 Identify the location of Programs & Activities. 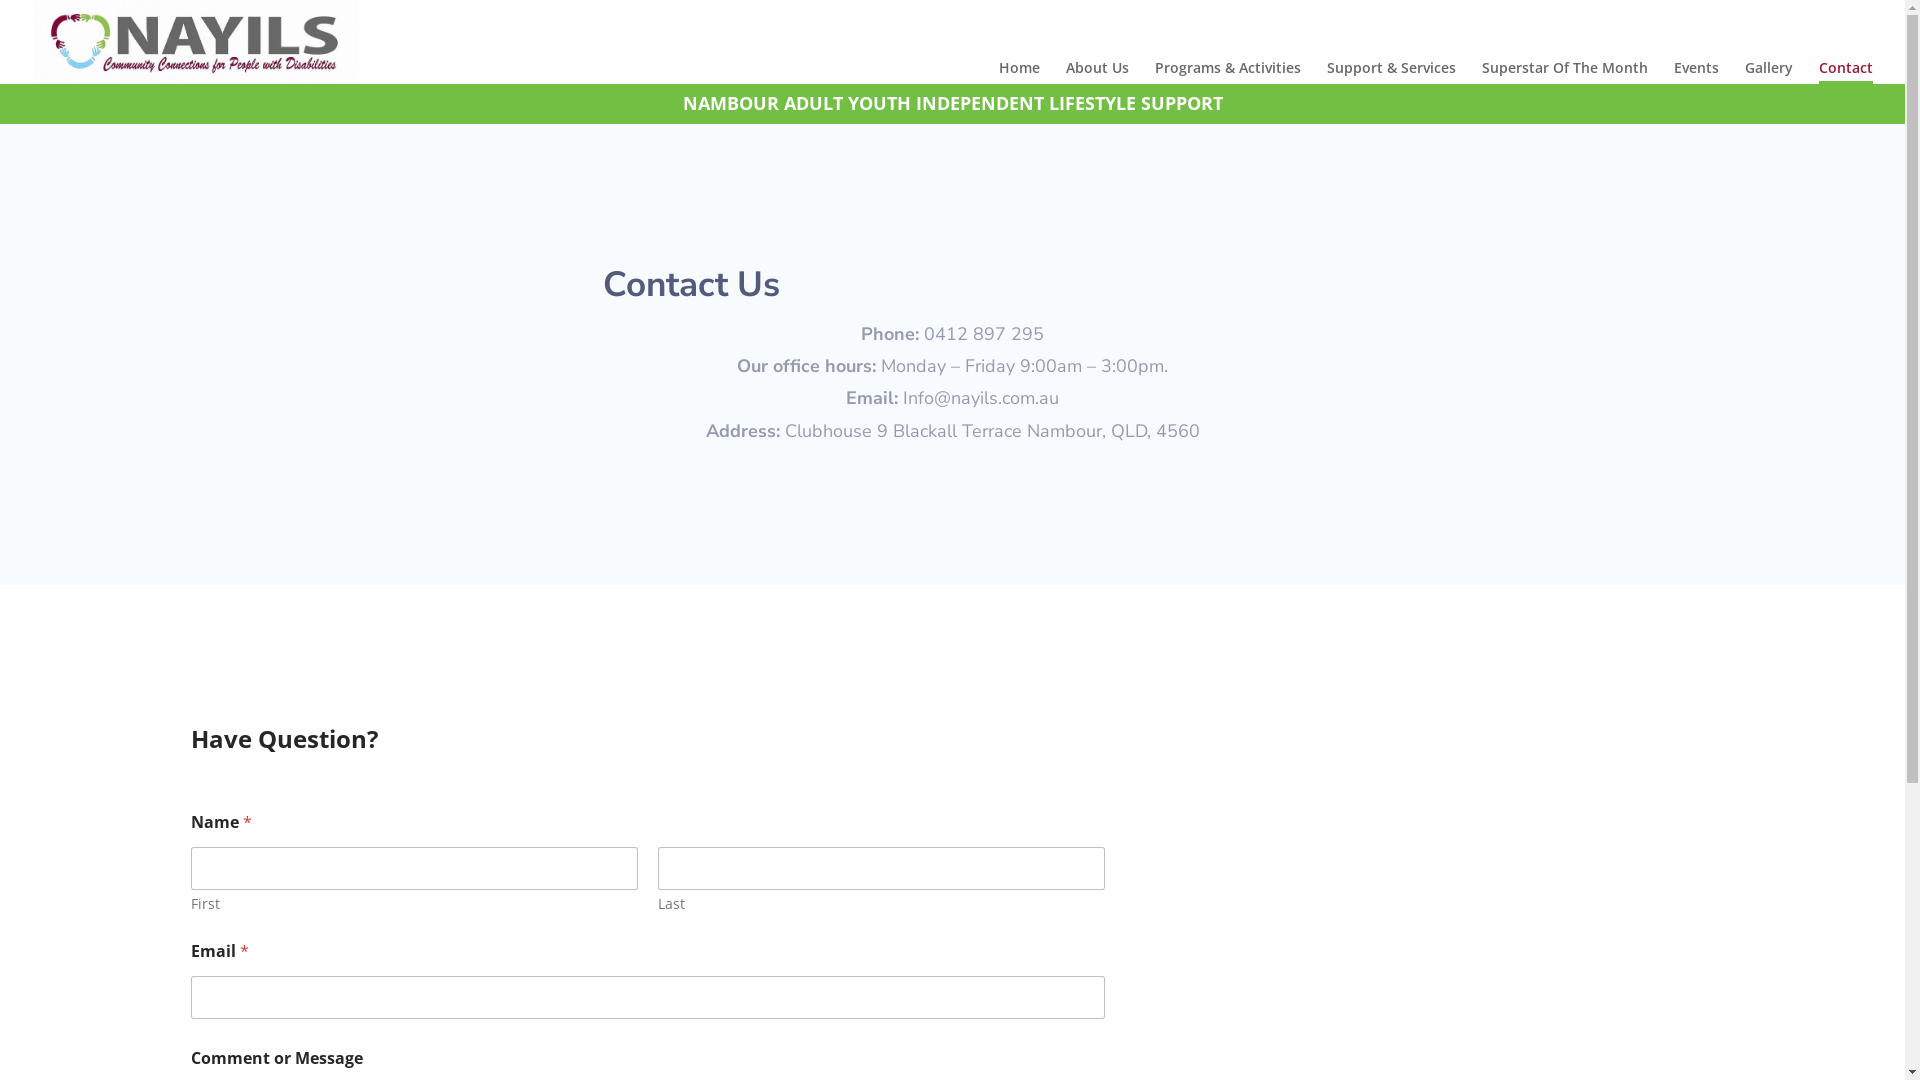
(1228, 71).